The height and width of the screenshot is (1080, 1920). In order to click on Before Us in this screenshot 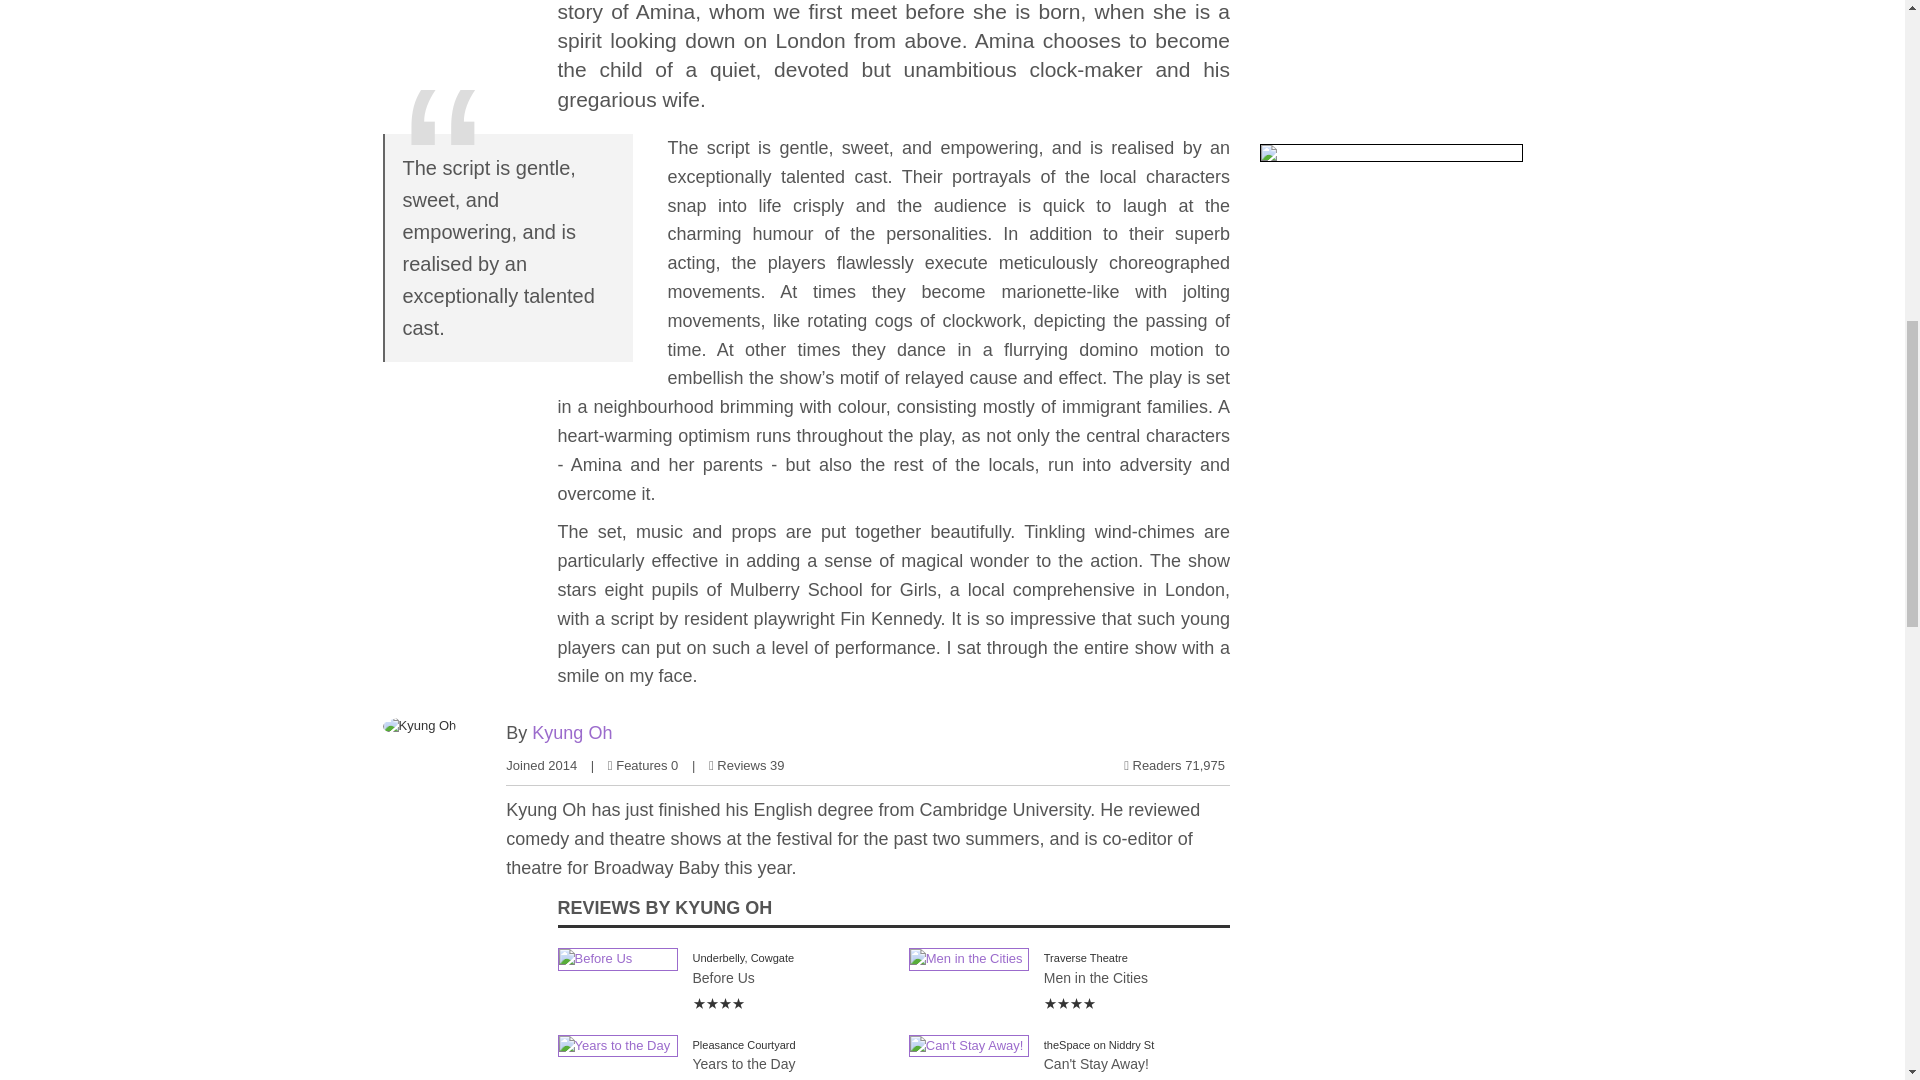, I will do `click(618, 959)`.